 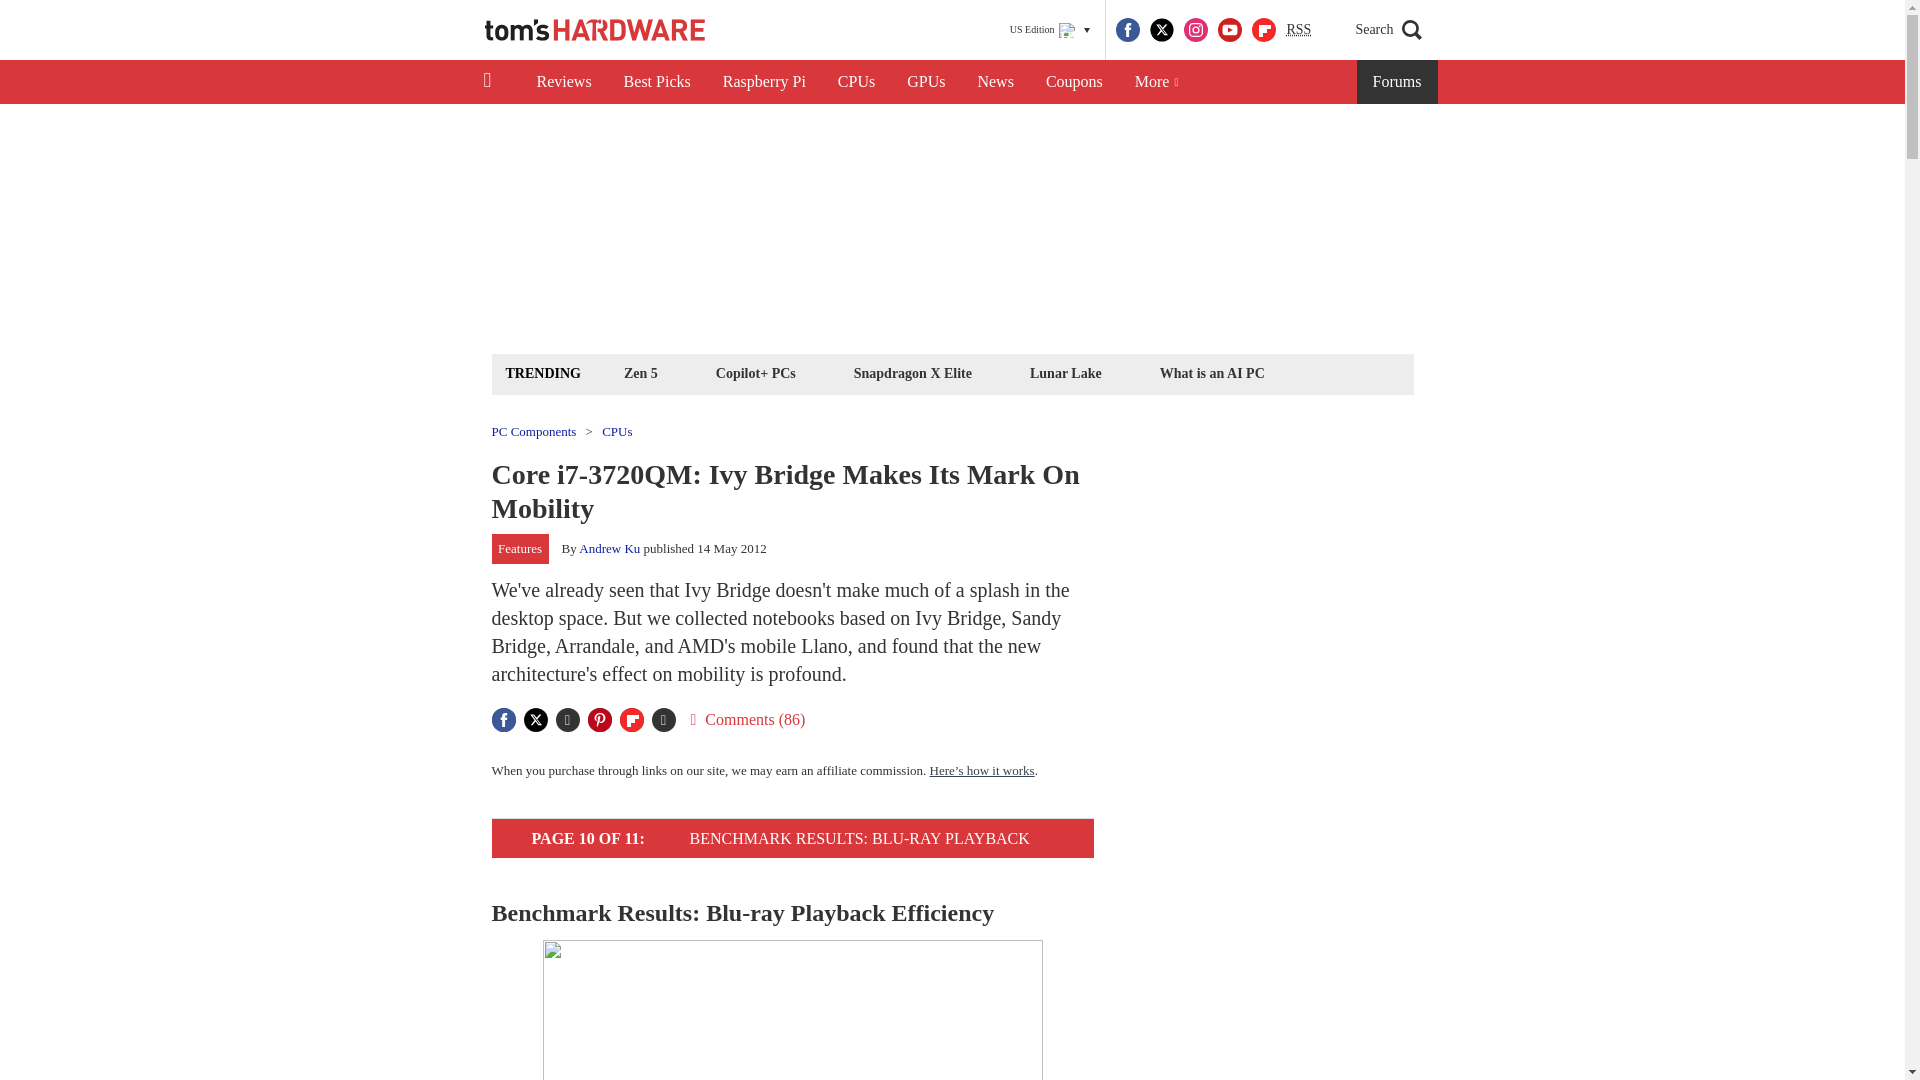 I want to click on RSS, so click(x=1298, y=30).